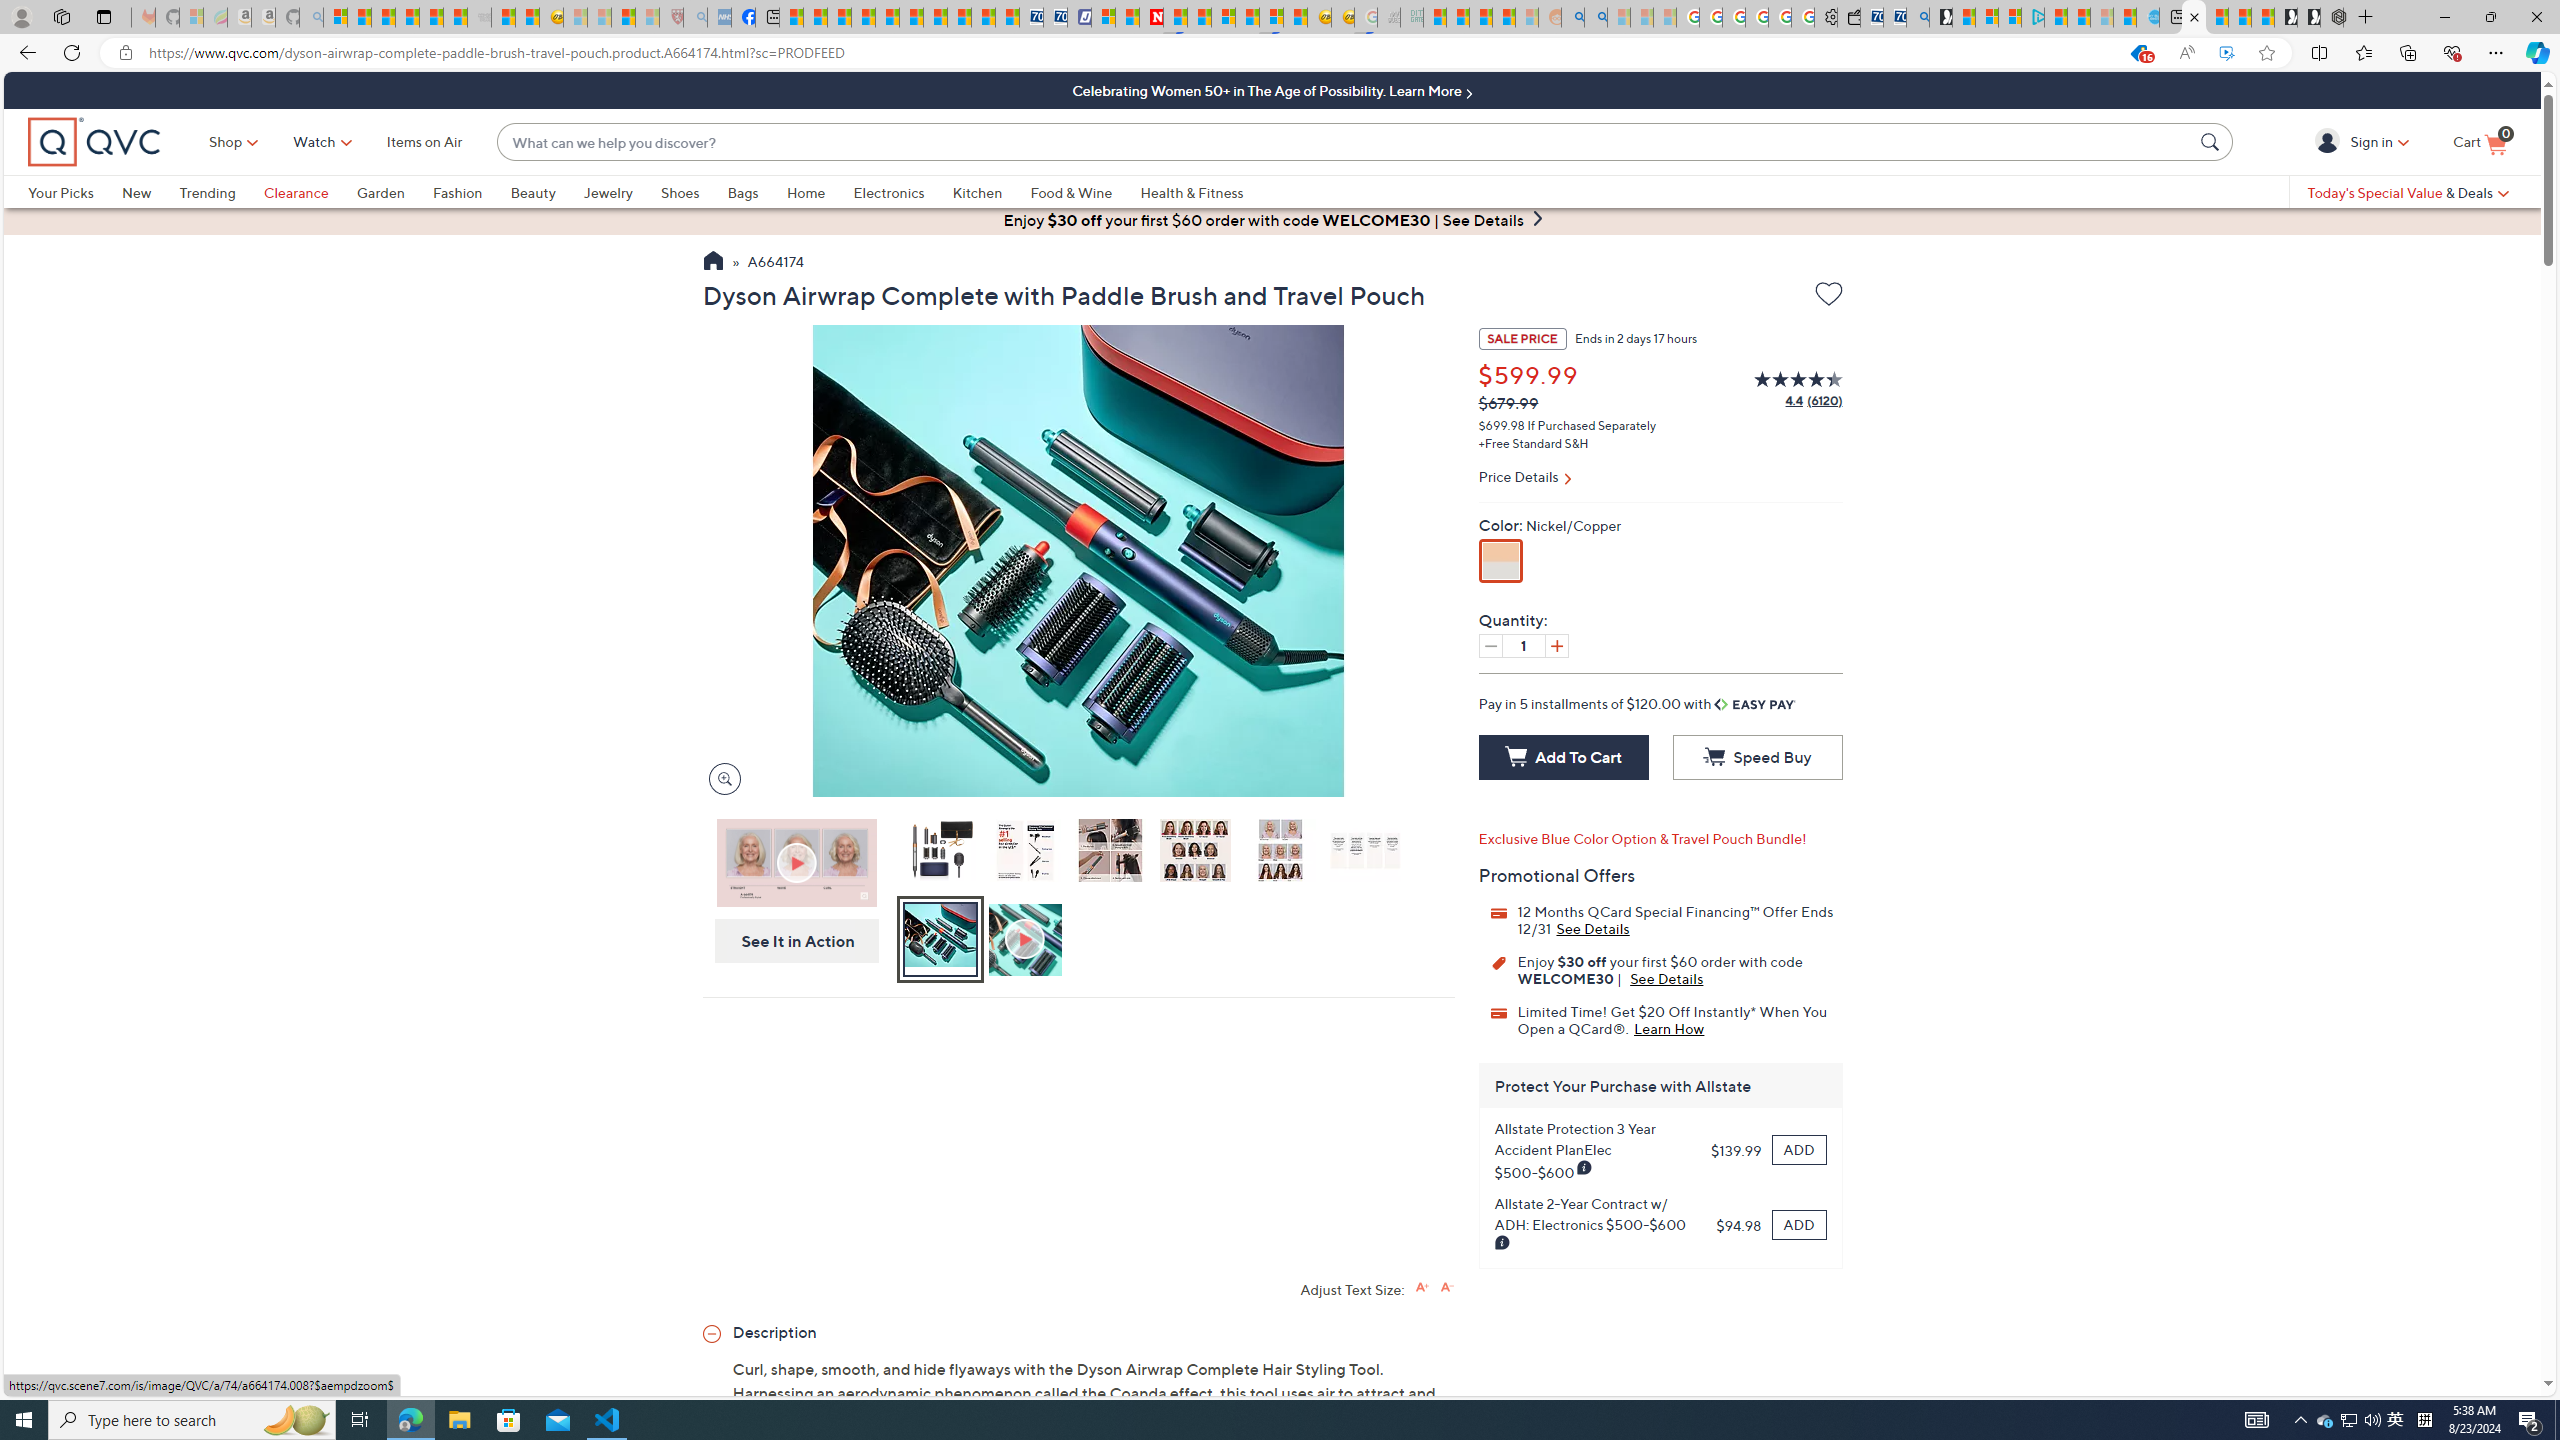  What do you see at coordinates (1667, 978) in the screenshot?
I see `See Details` at bounding box center [1667, 978].